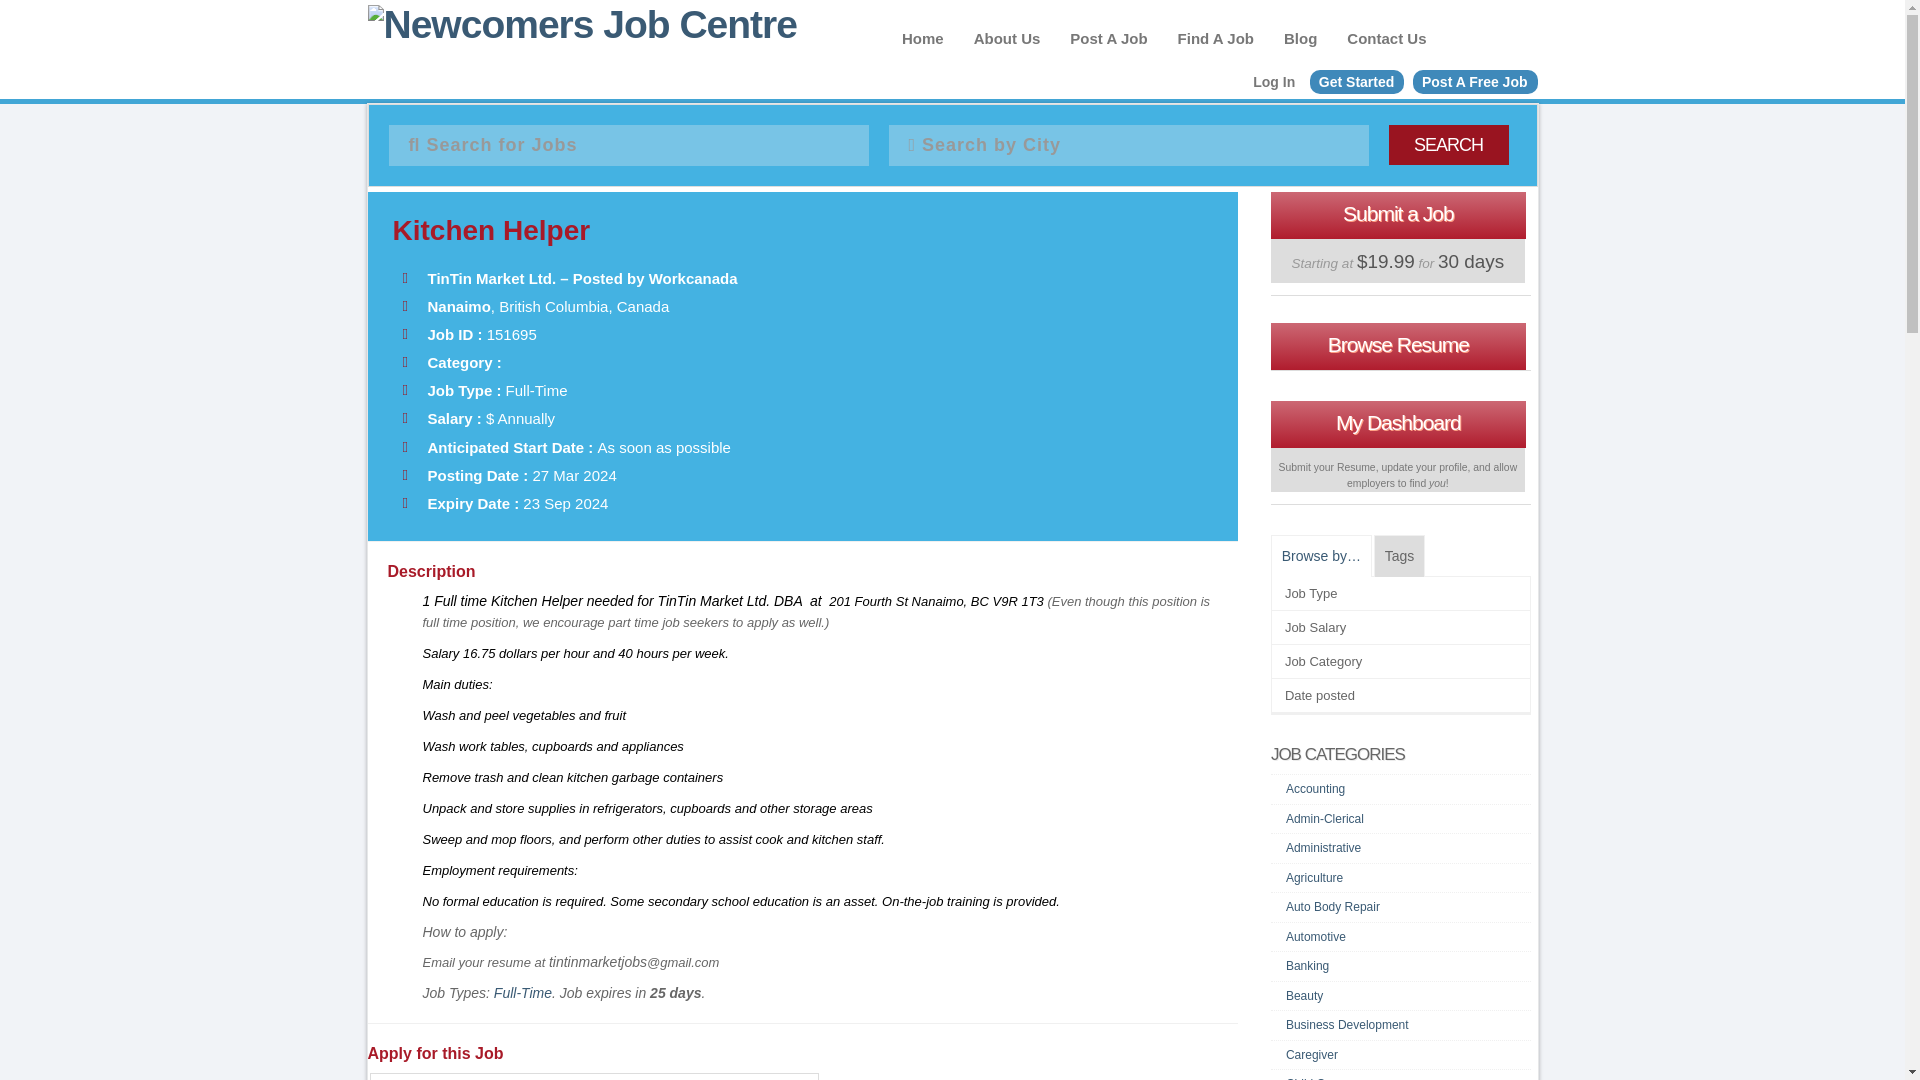 The width and height of the screenshot is (1920, 1080). What do you see at coordinates (692, 278) in the screenshot?
I see `Workcanada` at bounding box center [692, 278].